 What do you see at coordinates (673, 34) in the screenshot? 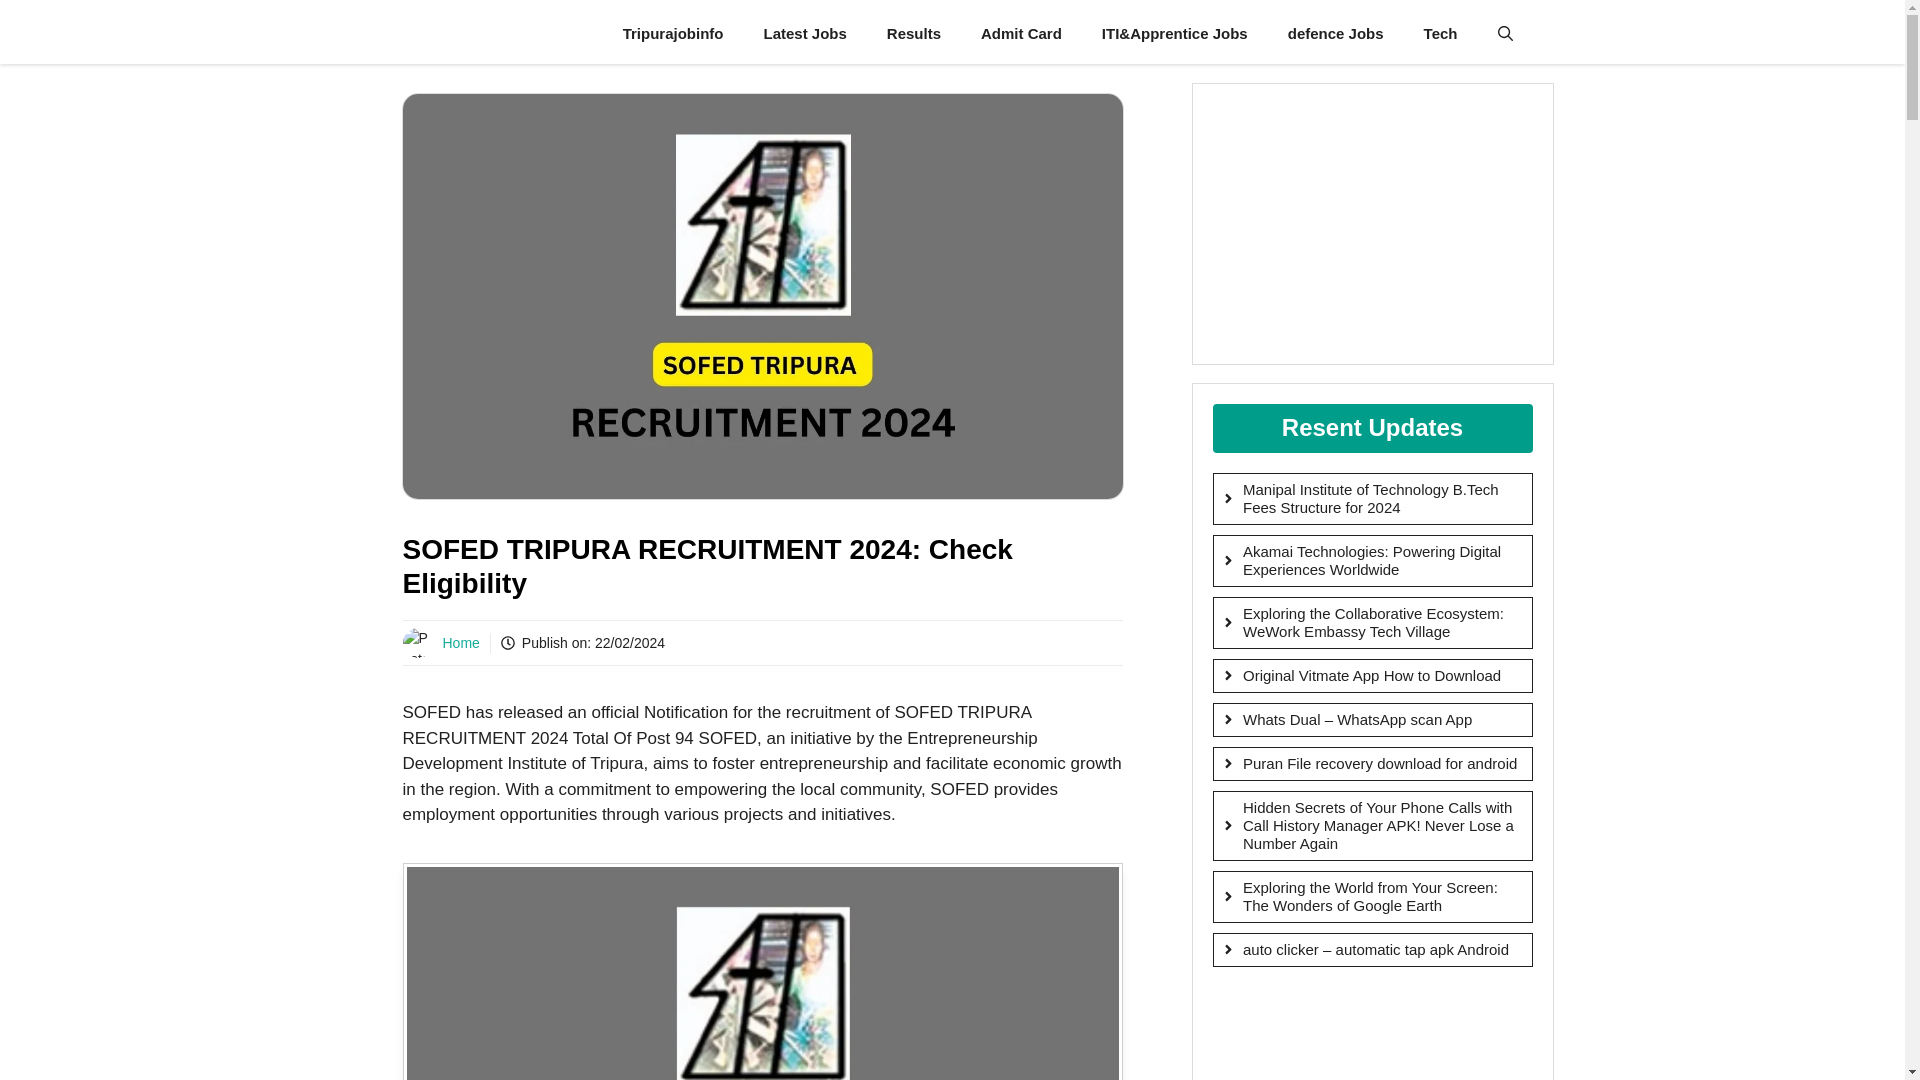
I see `Tripurajobinfo` at bounding box center [673, 34].